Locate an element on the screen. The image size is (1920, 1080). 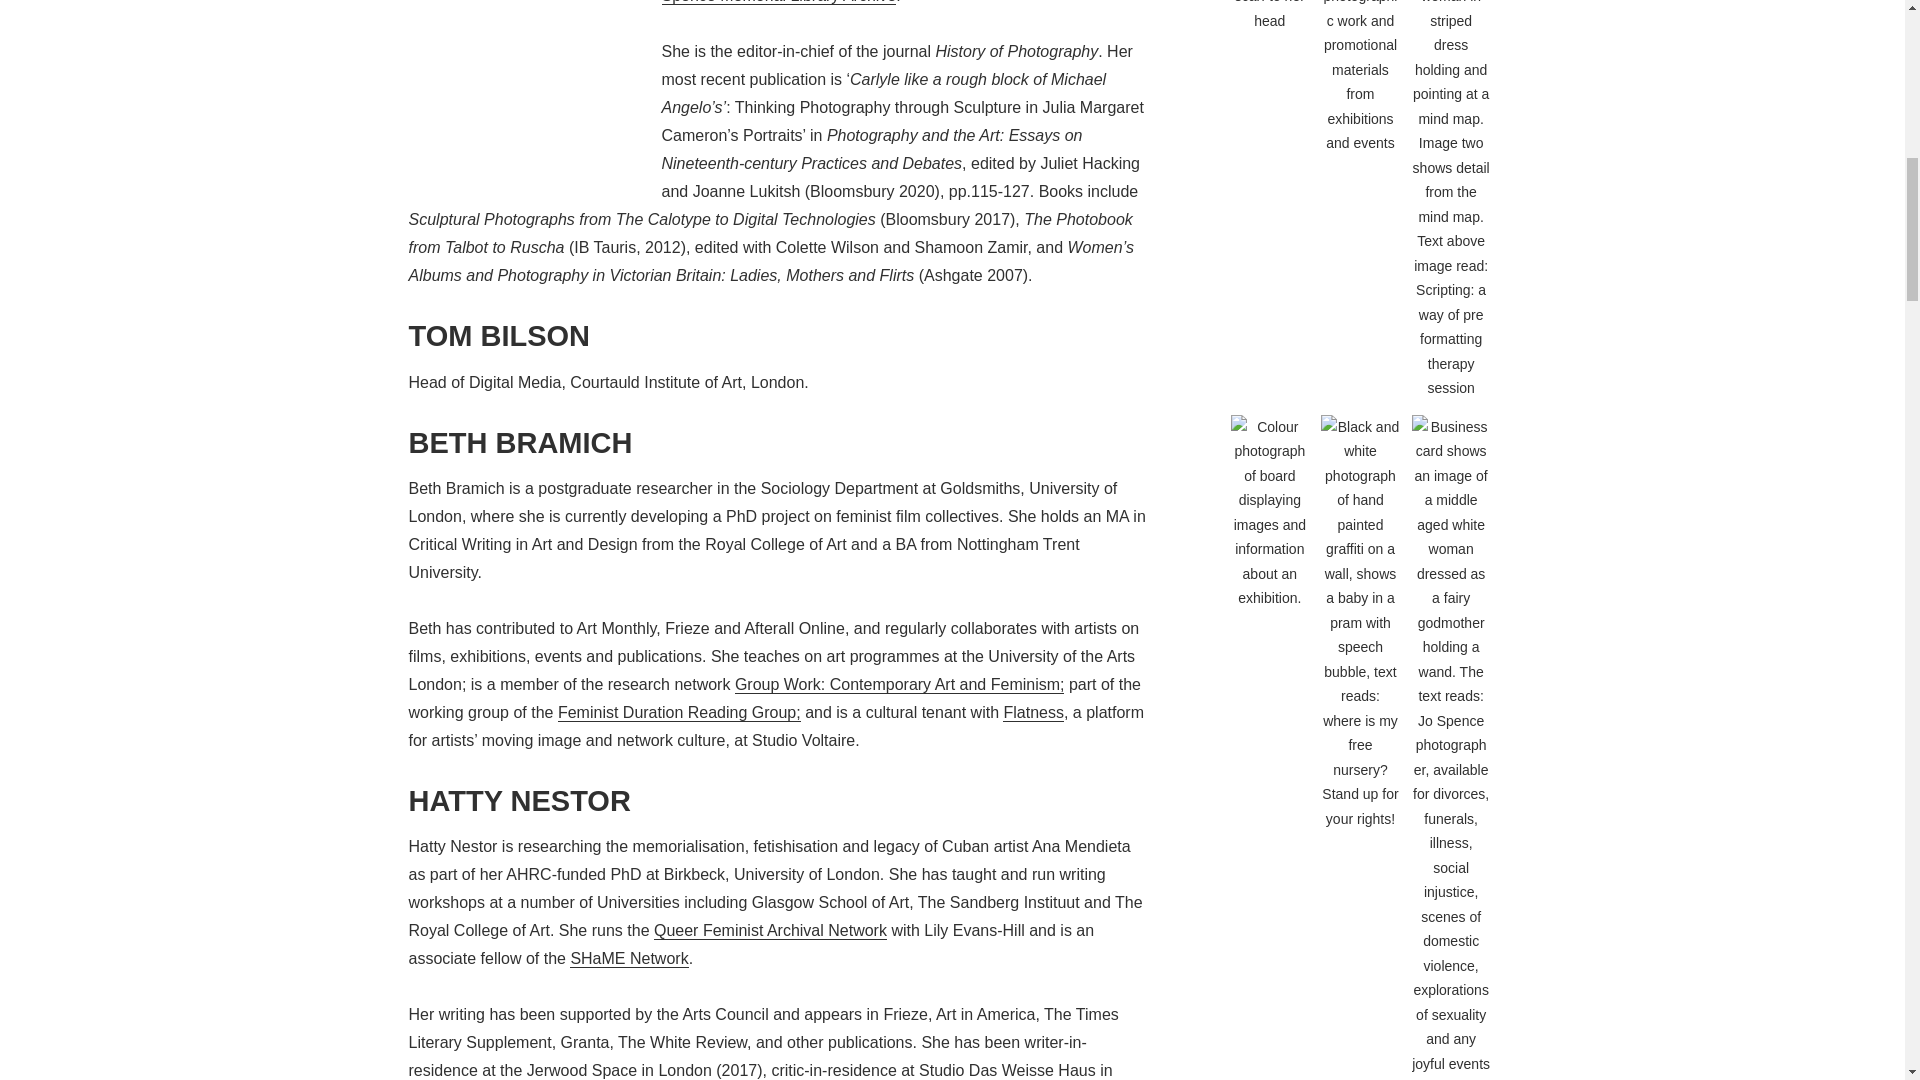
Group Work: Contemporary Art and Feminism; is located at coordinates (900, 685).